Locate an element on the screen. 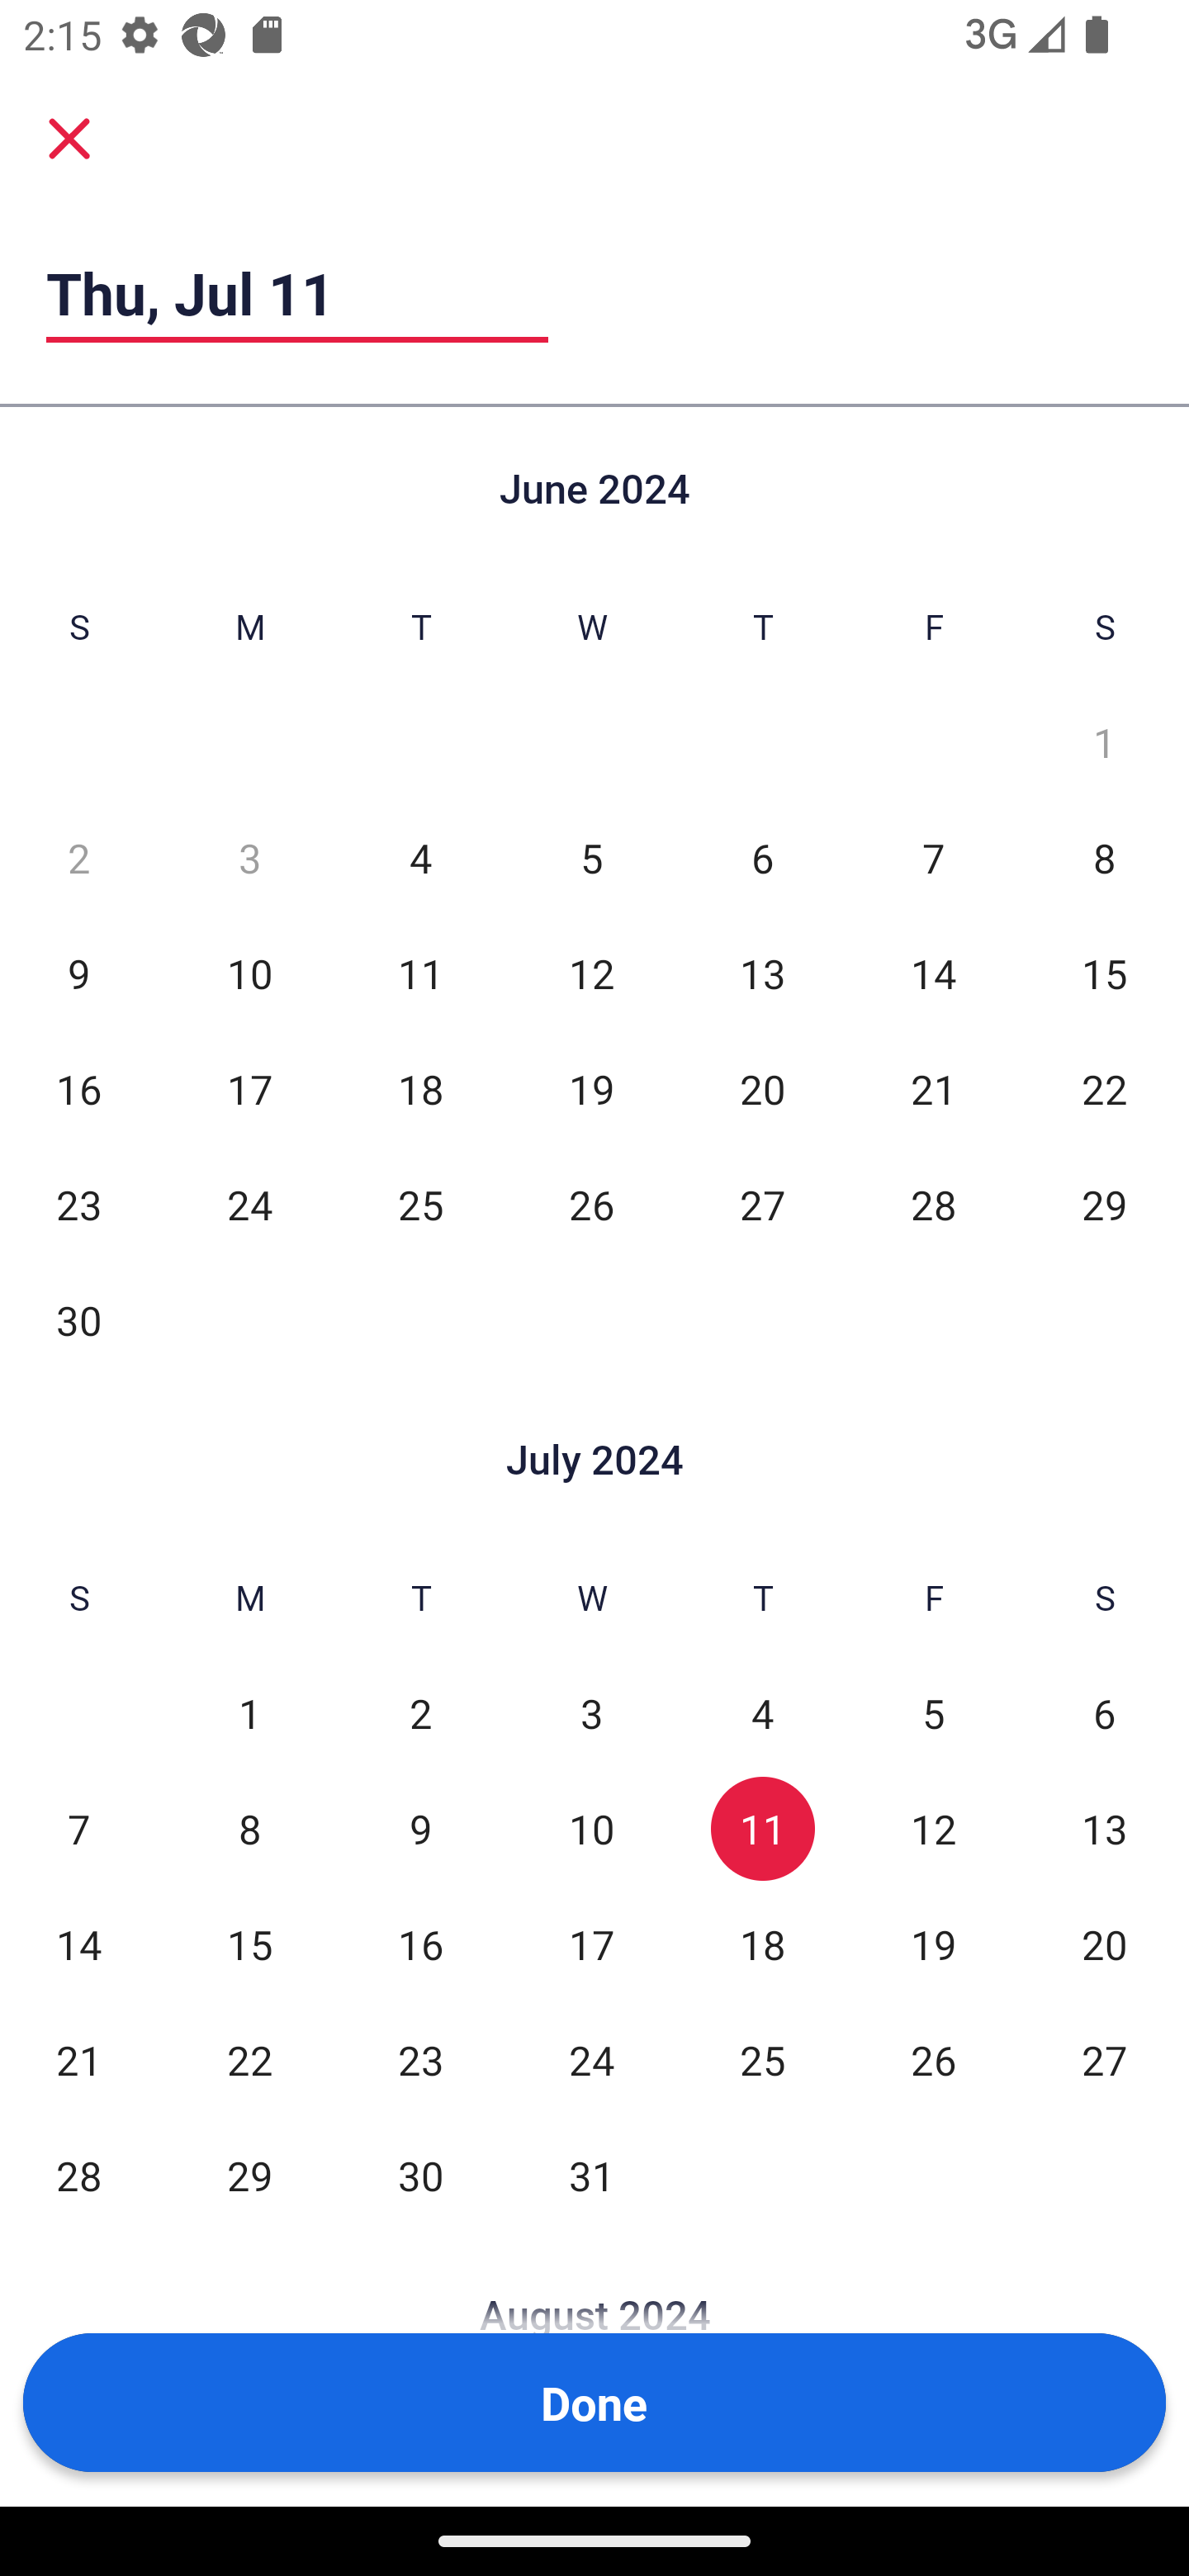 The height and width of the screenshot is (2576, 1189). 29 Sat, Jun 29, Not Selected is located at coordinates (1105, 1204).